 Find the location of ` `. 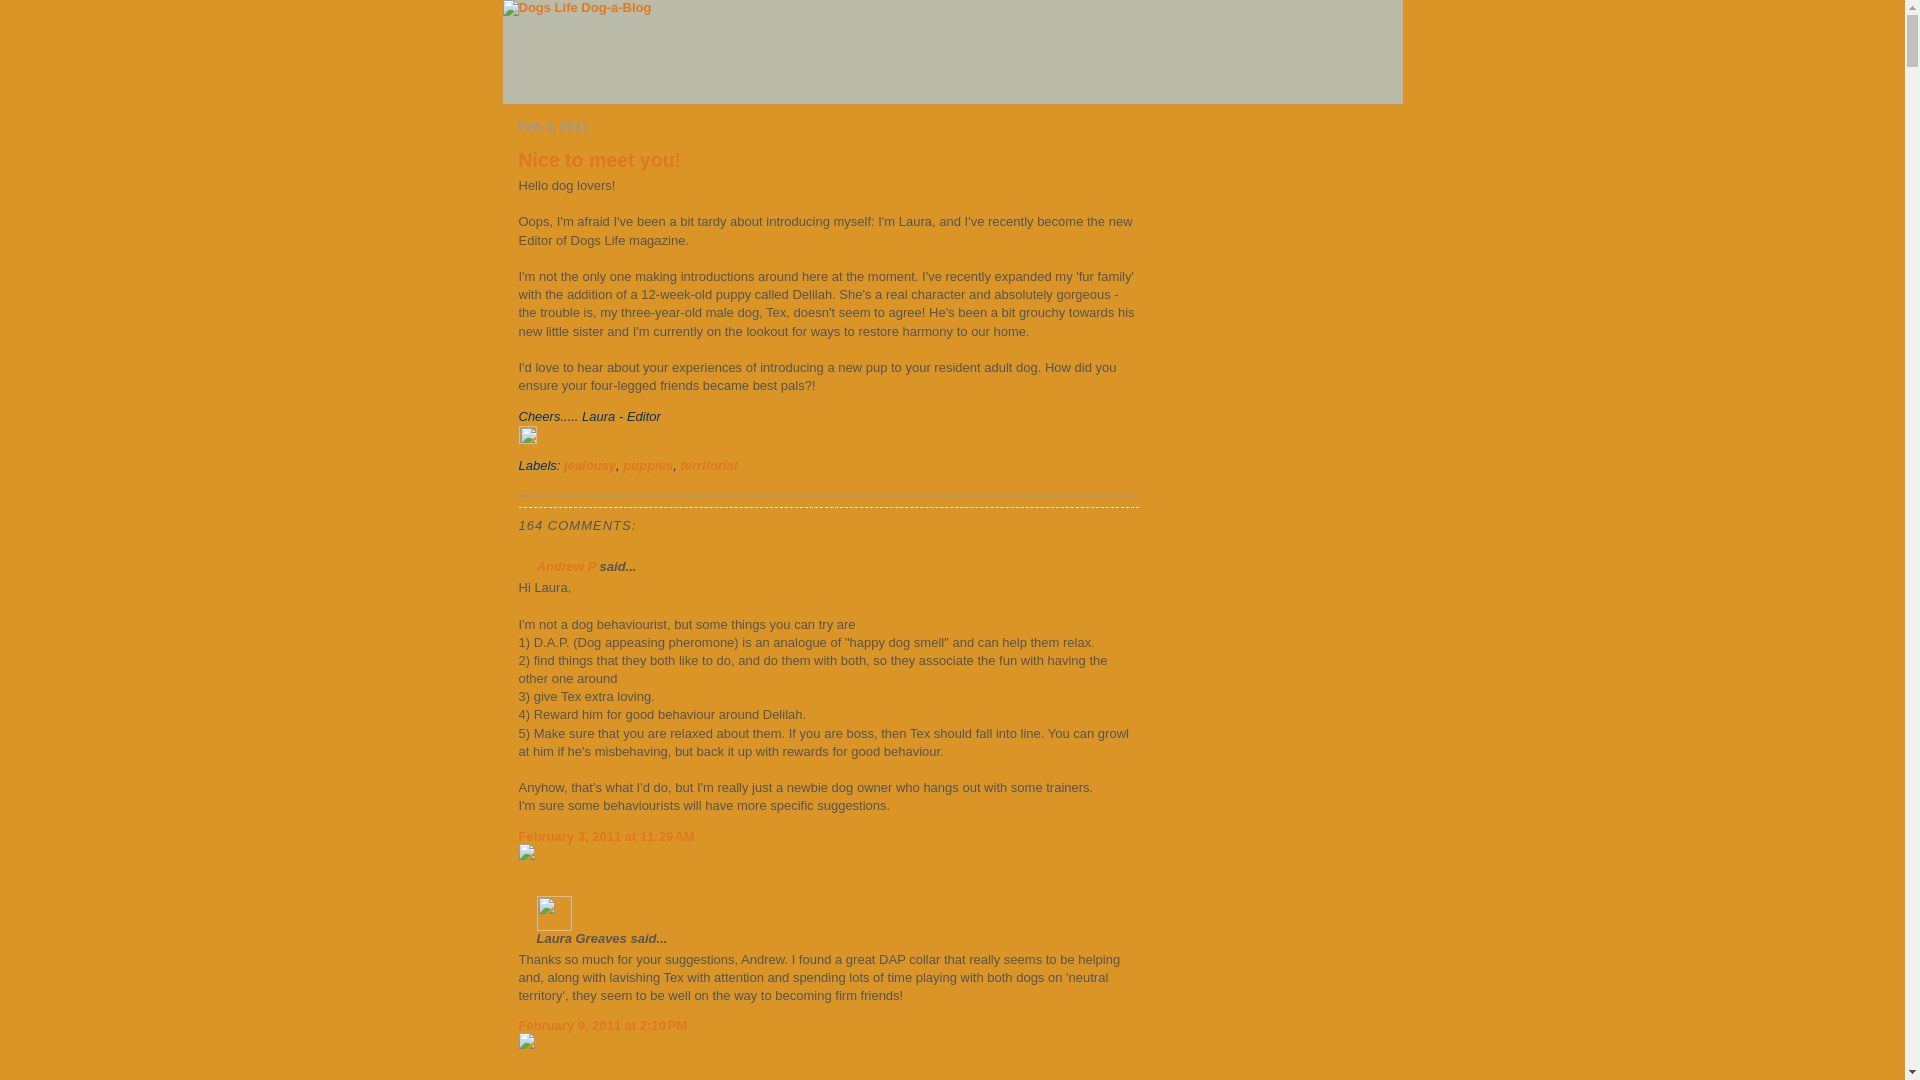

  is located at coordinates (666, 416).